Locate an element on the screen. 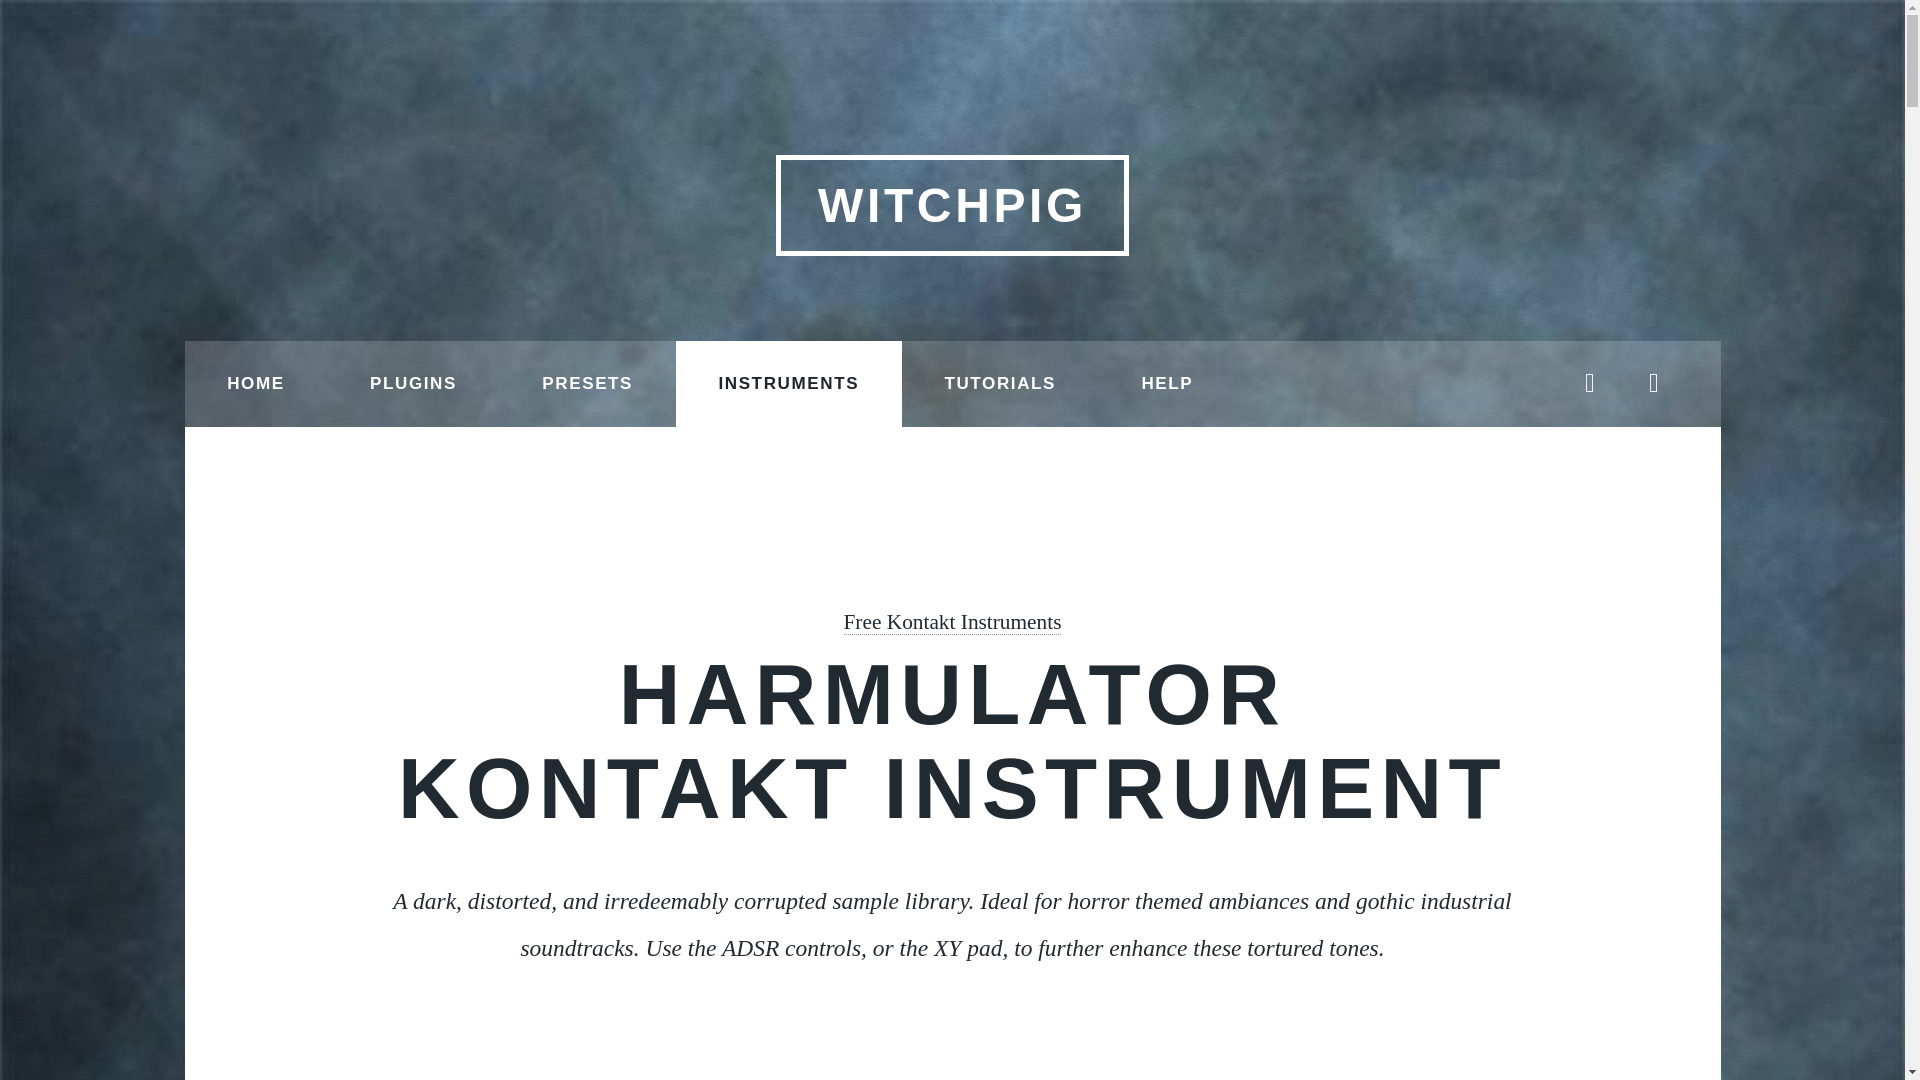 The image size is (1920, 1080). WITCHPIG is located at coordinates (952, 205).